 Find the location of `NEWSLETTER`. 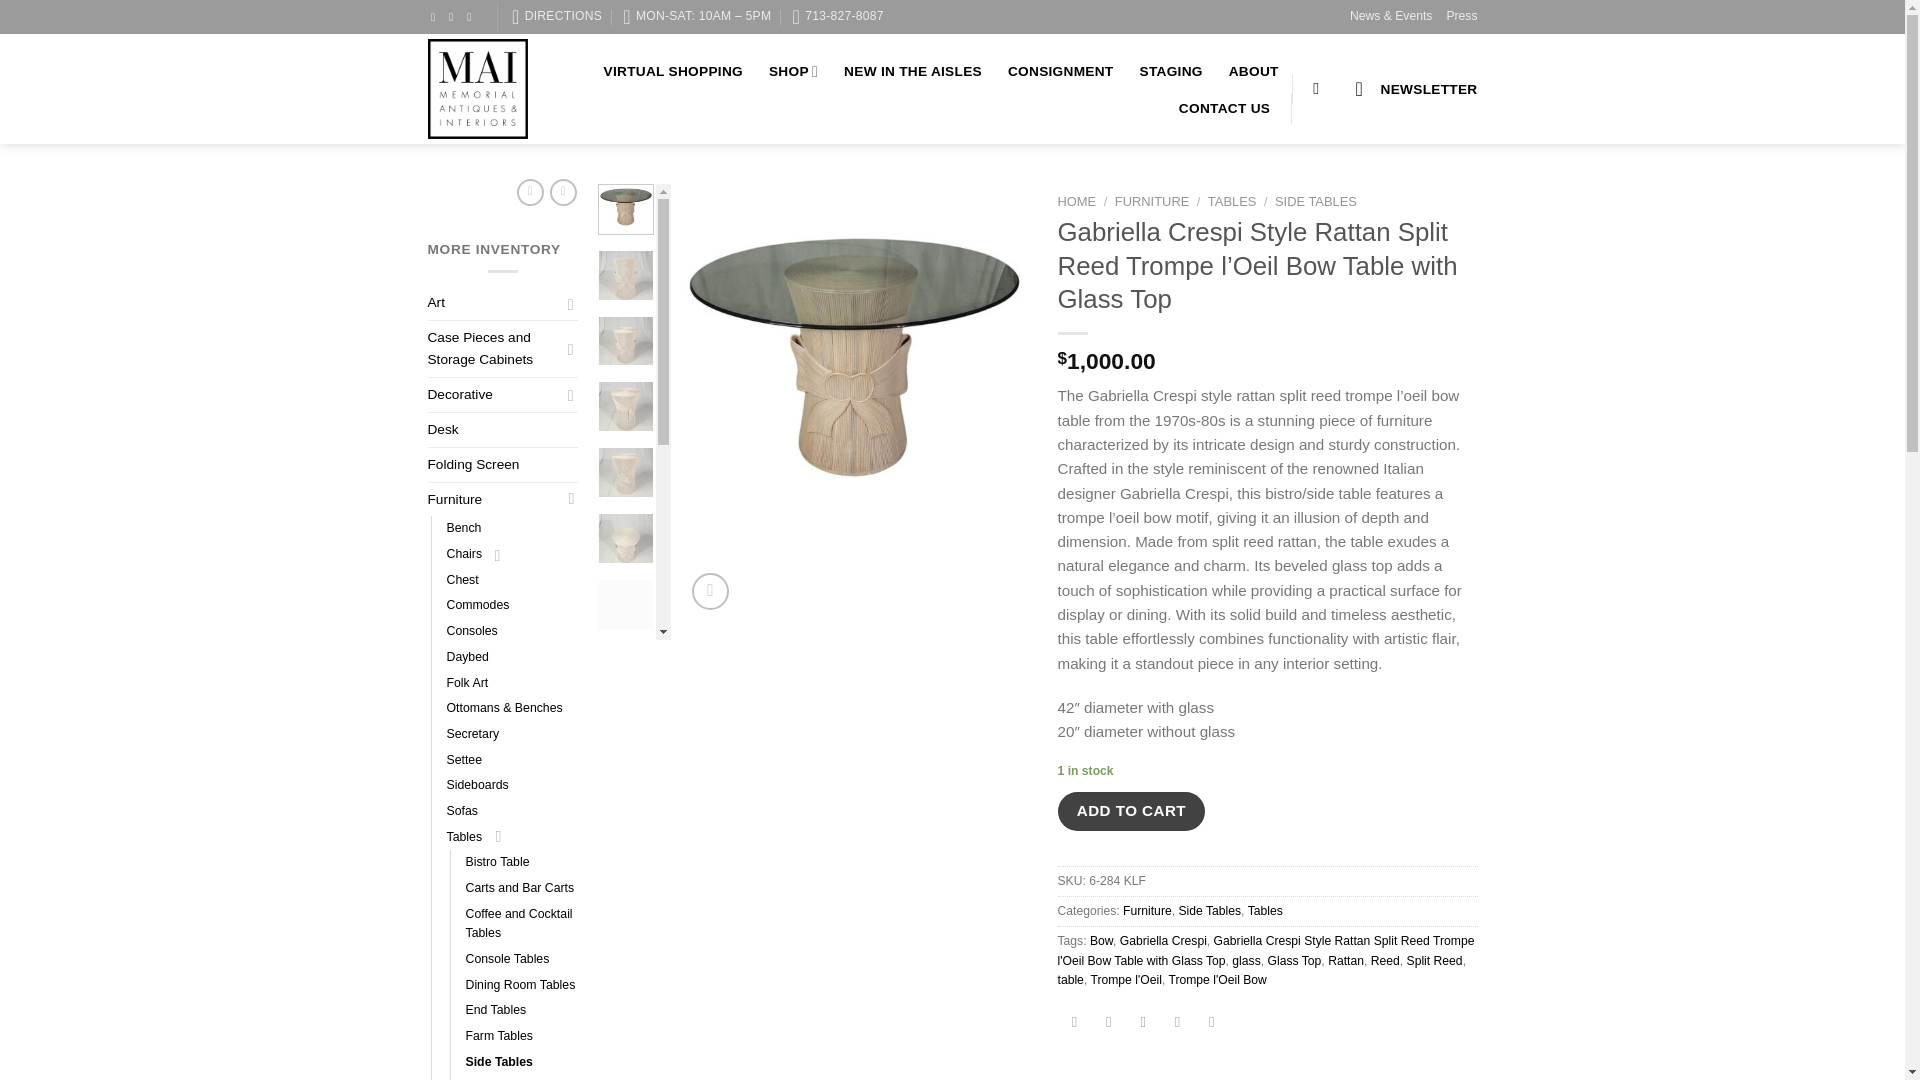

NEWSLETTER is located at coordinates (1416, 88).